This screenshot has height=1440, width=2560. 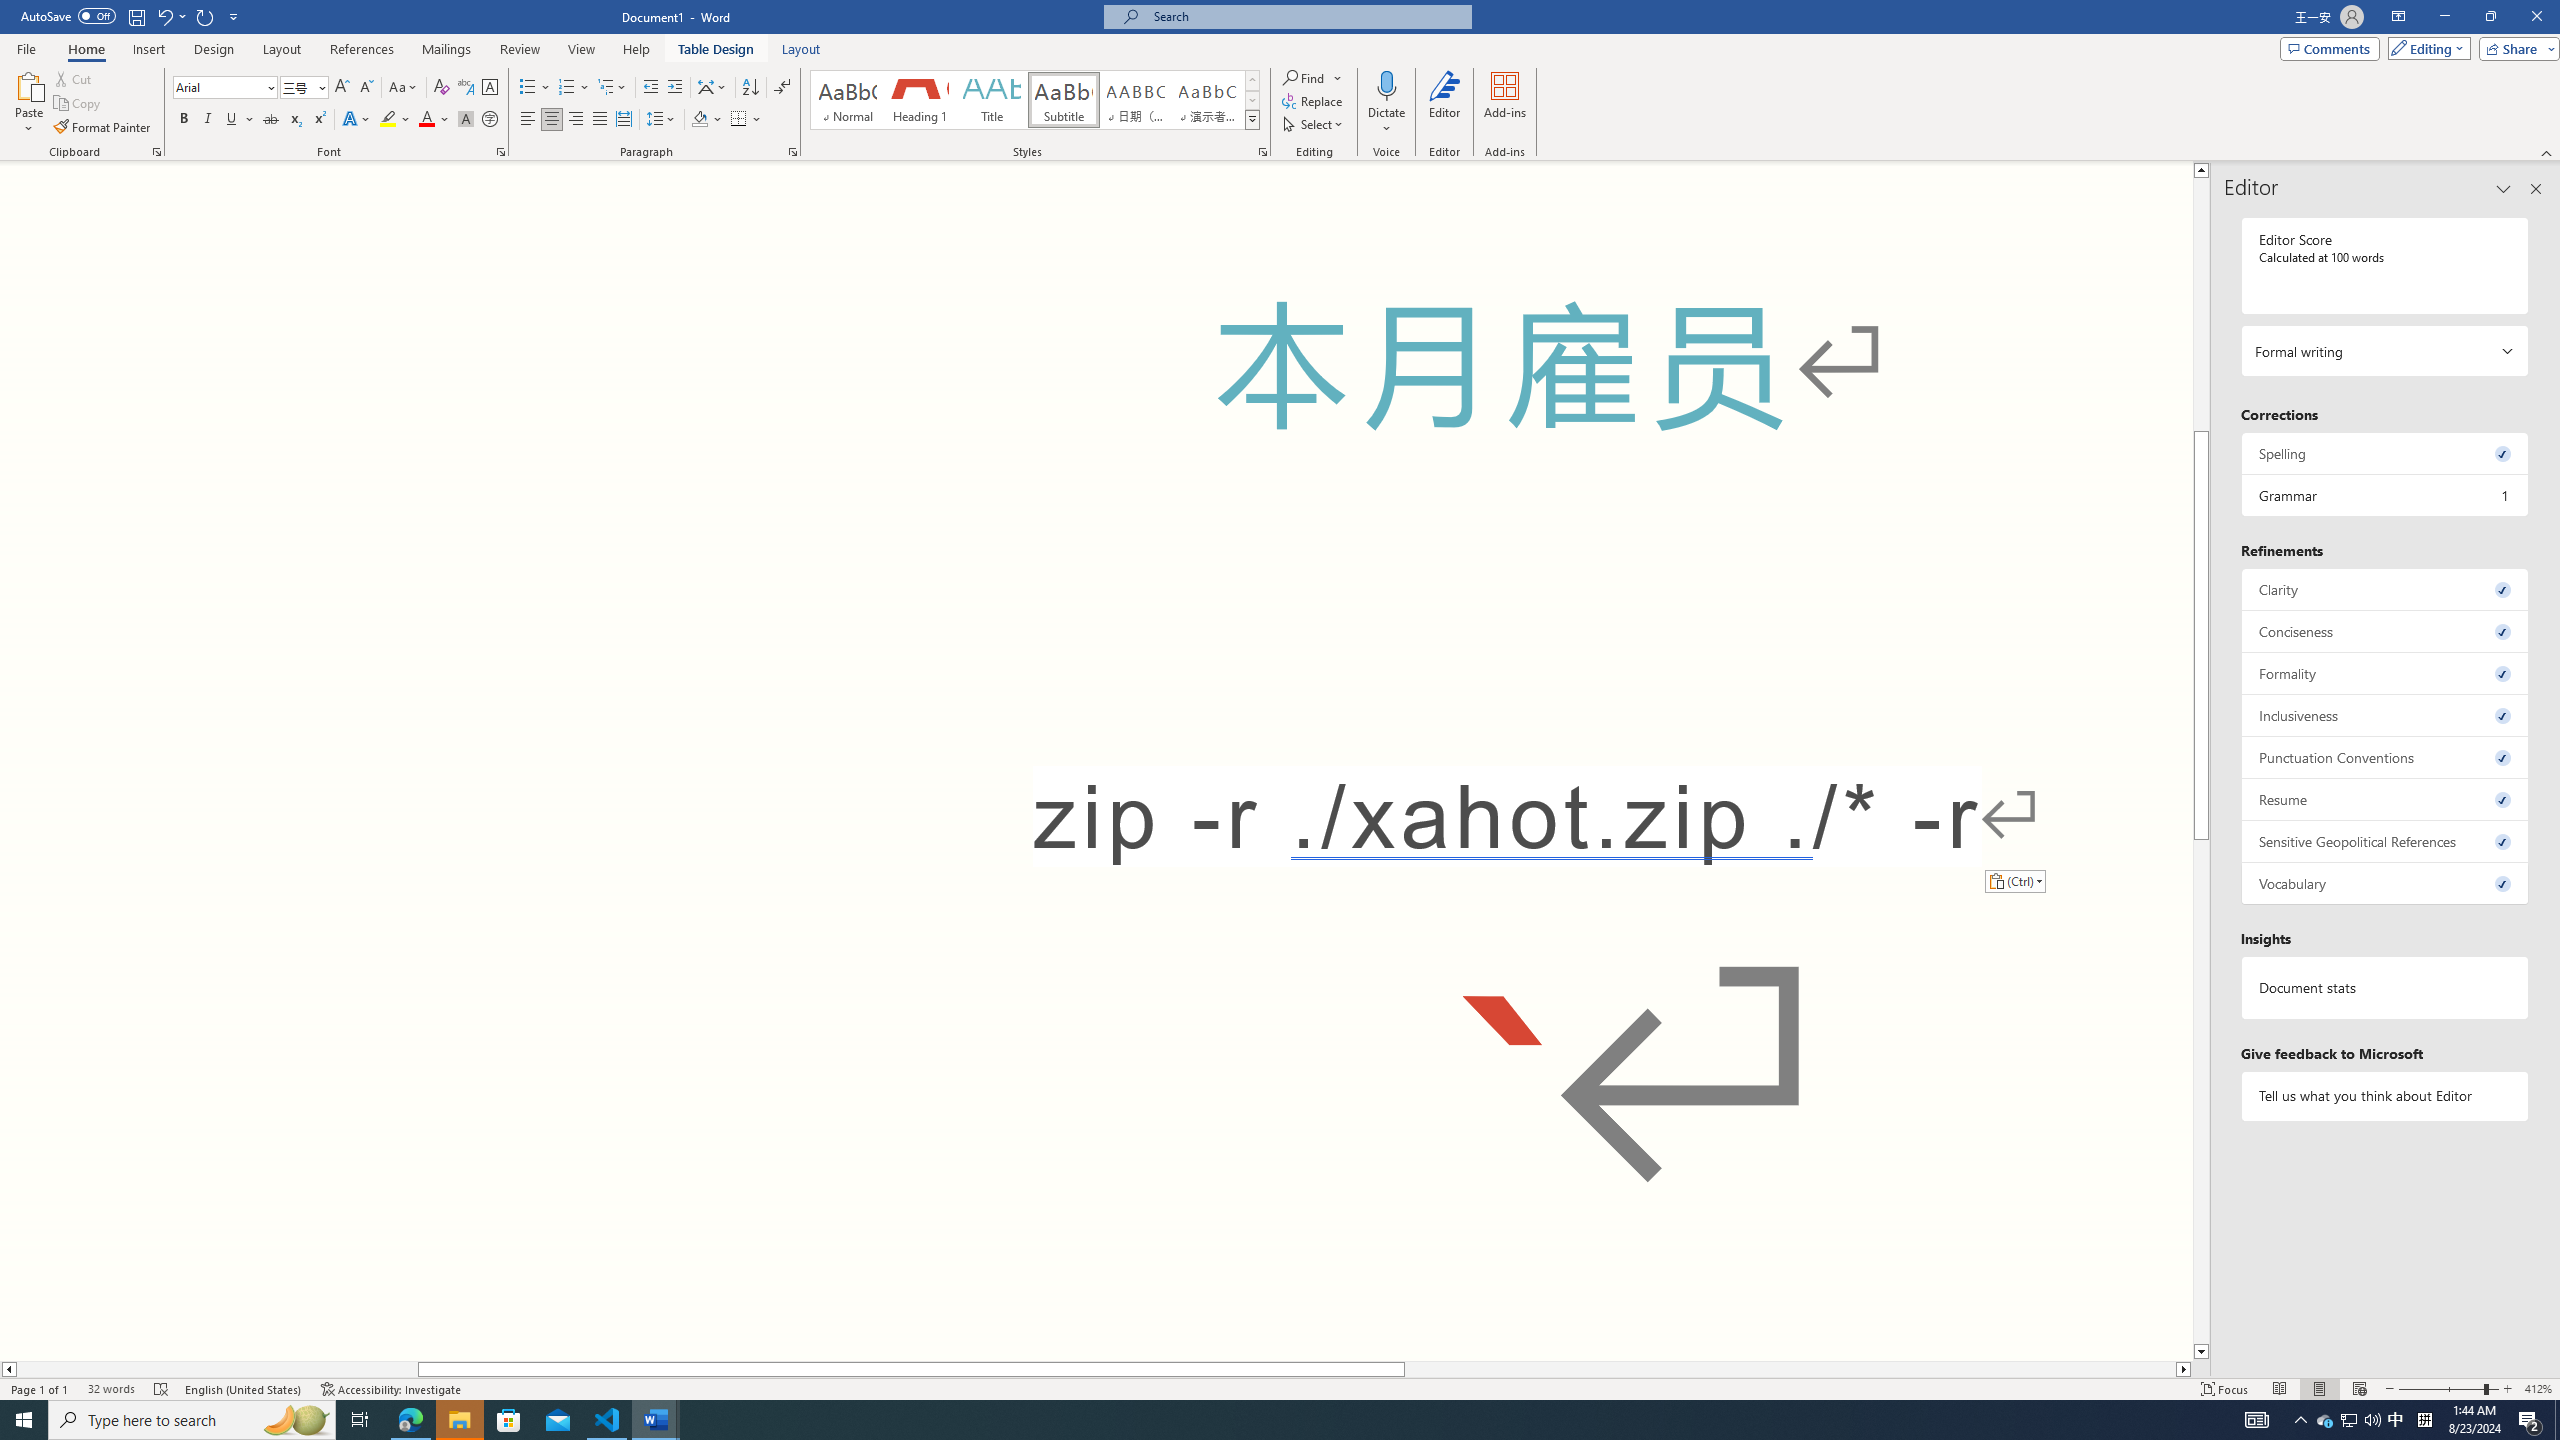 I want to click on Clarity, 0 issues. Press space or enter to review items., so click(x=2386, y=589).